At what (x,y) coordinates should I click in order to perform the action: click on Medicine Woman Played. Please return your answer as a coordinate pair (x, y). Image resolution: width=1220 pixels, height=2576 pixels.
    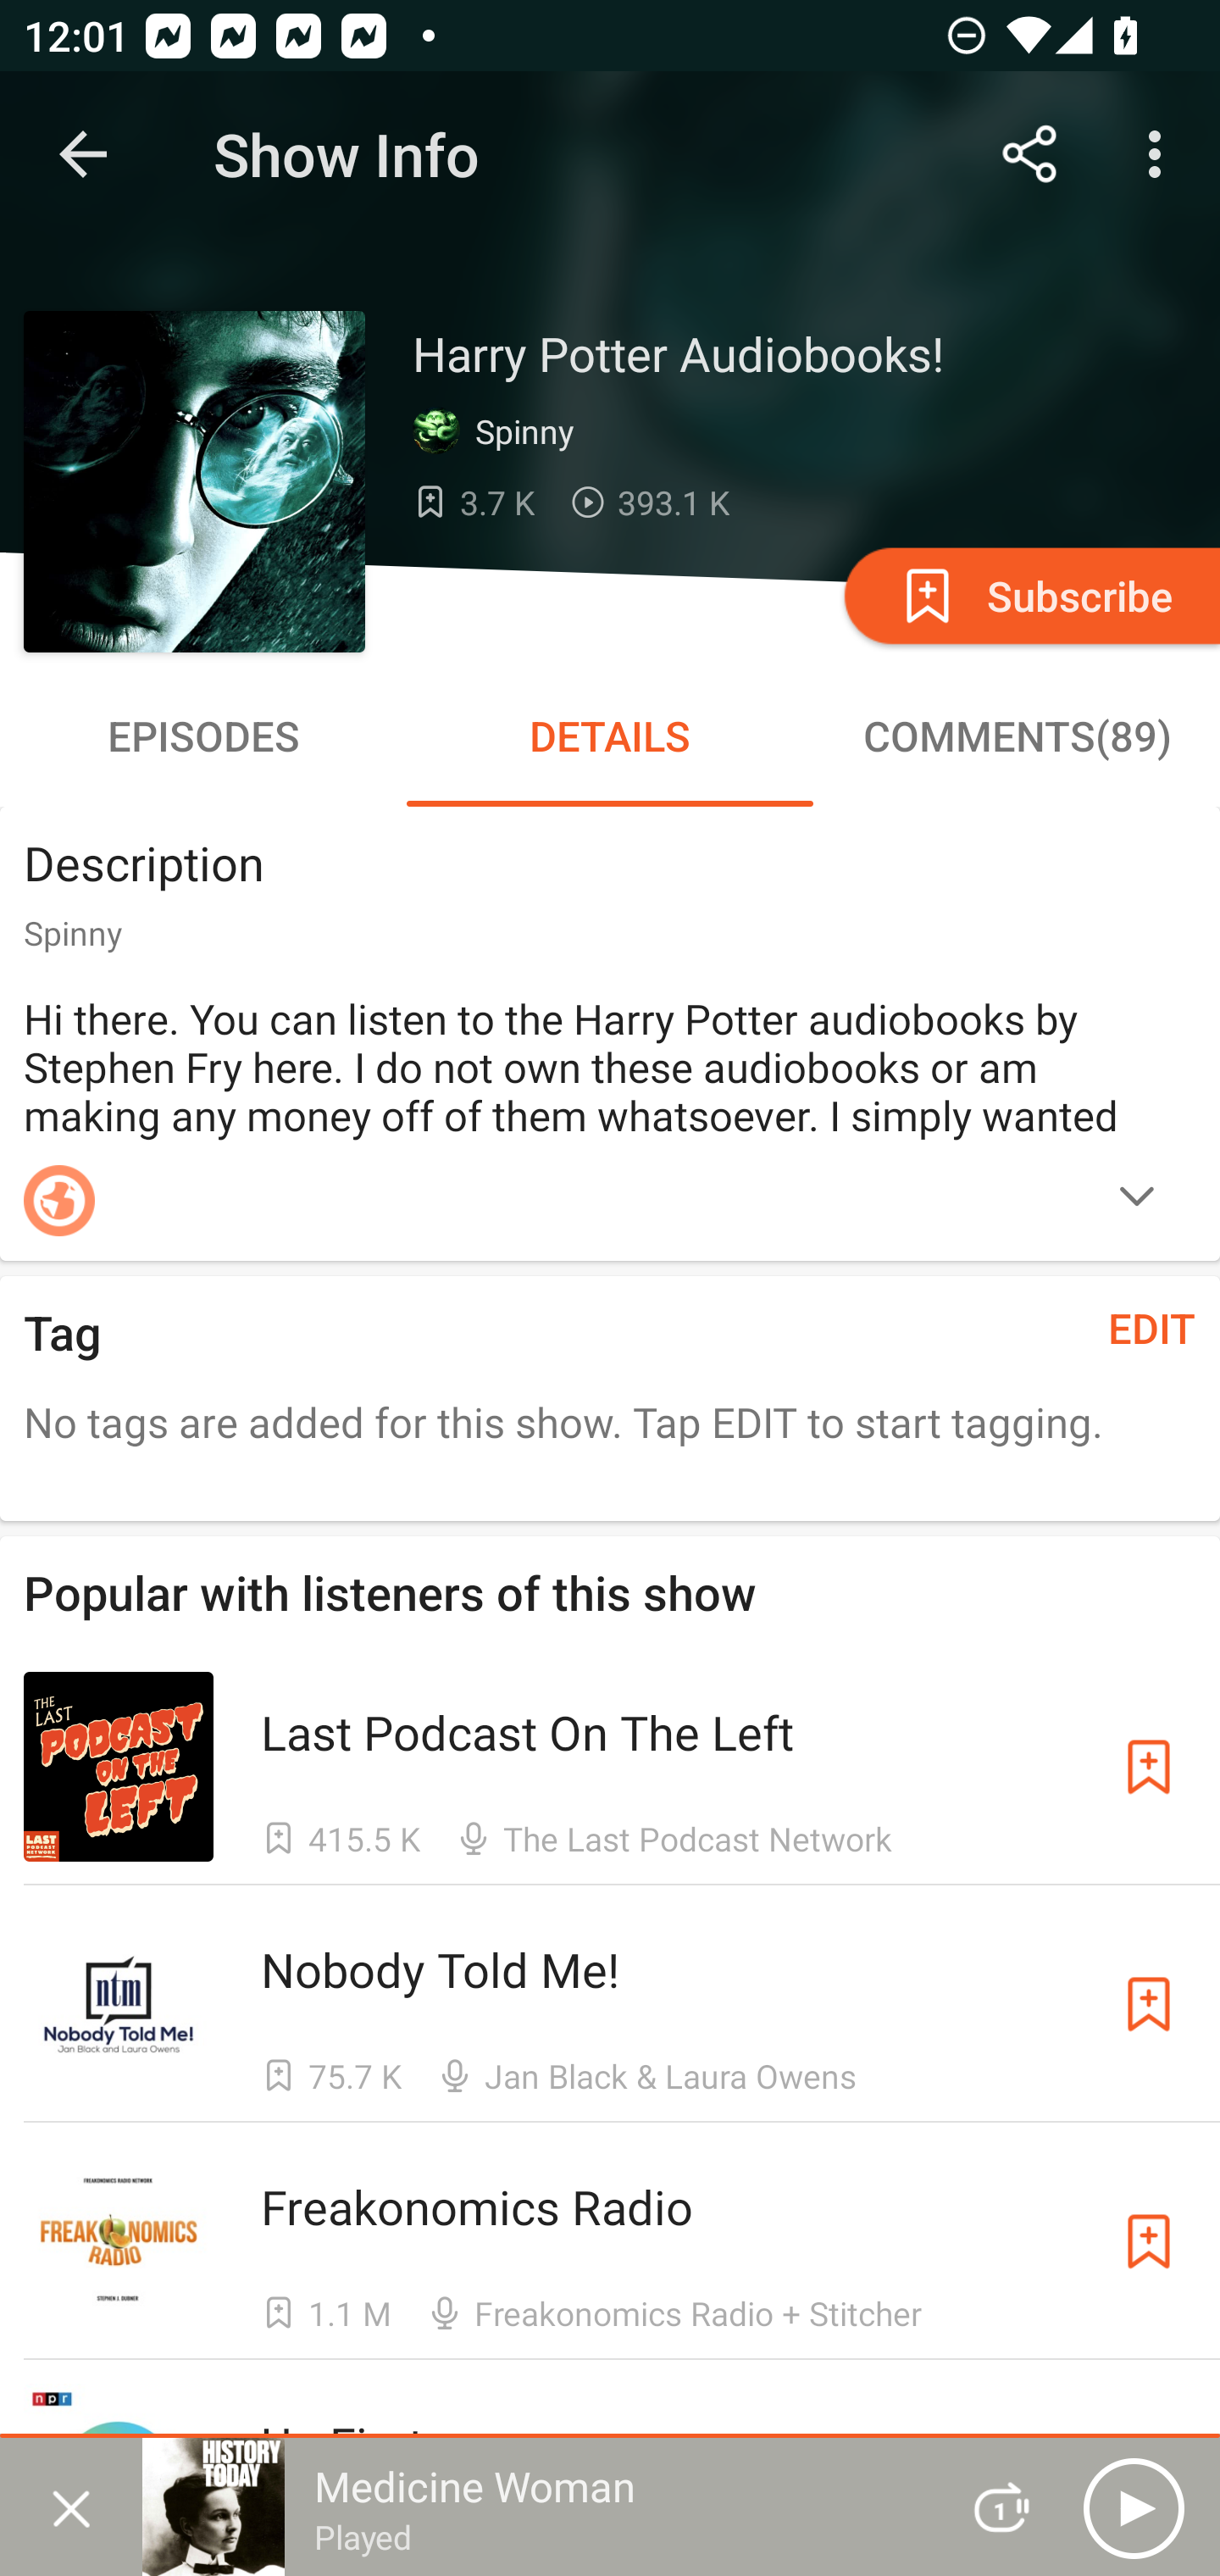
    Looking at the image, I should click on (535, 2507).